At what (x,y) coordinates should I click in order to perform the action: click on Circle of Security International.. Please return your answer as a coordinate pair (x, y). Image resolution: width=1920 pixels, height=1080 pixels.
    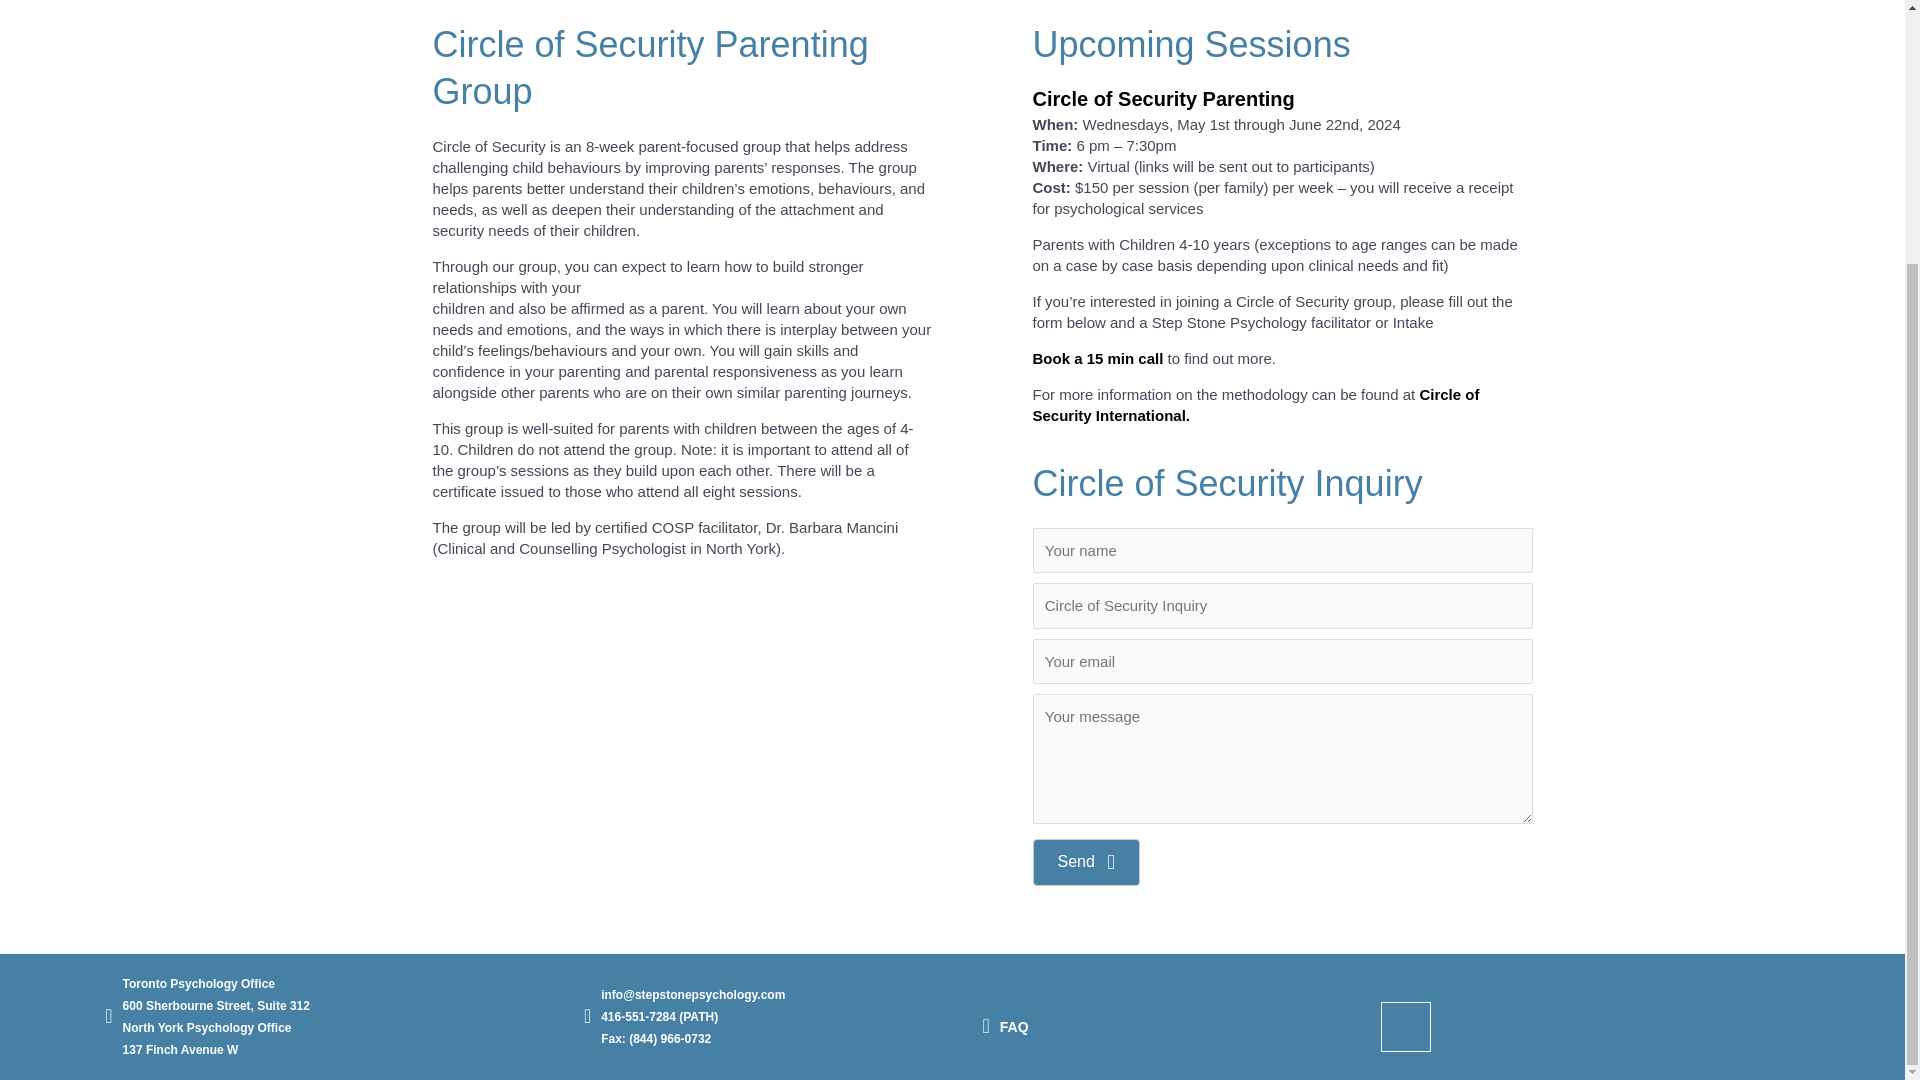
    Looking at the image, I should click on (1255, 404).